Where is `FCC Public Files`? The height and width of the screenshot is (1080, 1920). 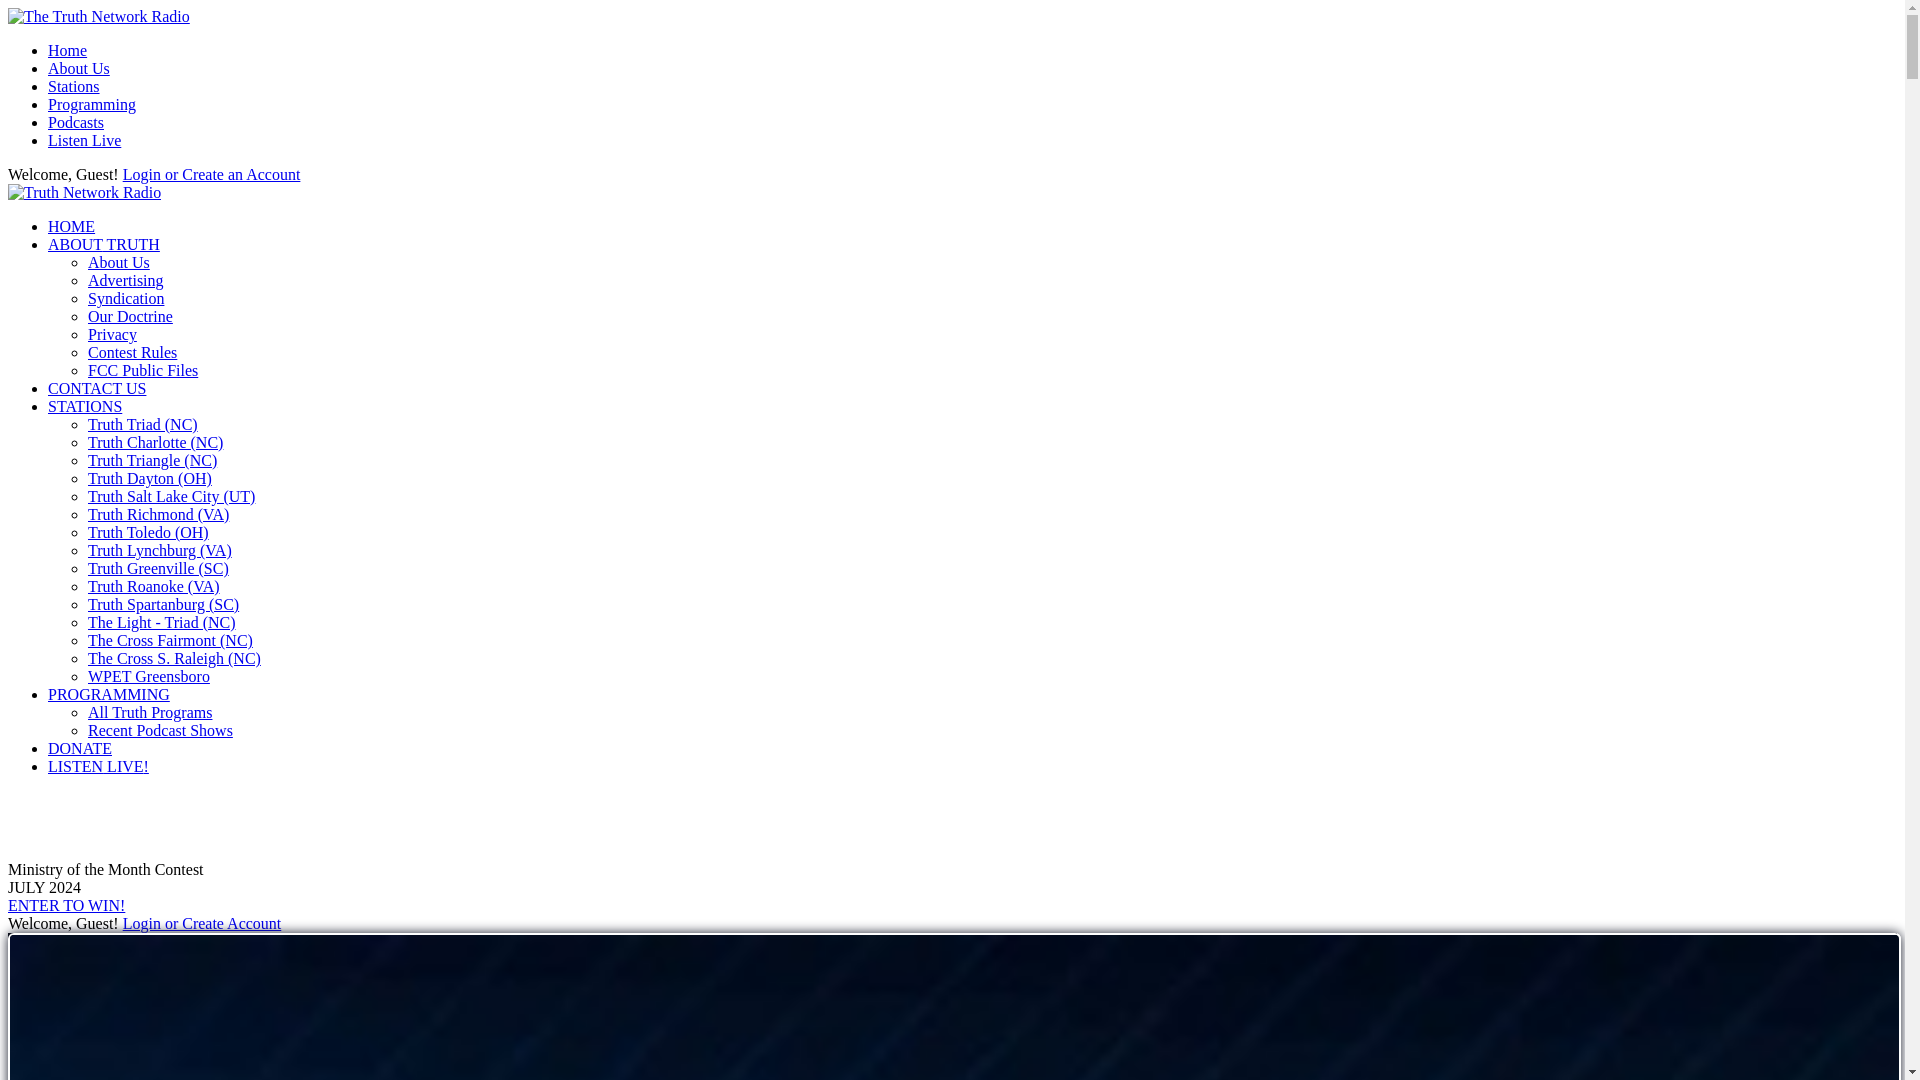 FCC Public Files is located at coordinates (142, 370).